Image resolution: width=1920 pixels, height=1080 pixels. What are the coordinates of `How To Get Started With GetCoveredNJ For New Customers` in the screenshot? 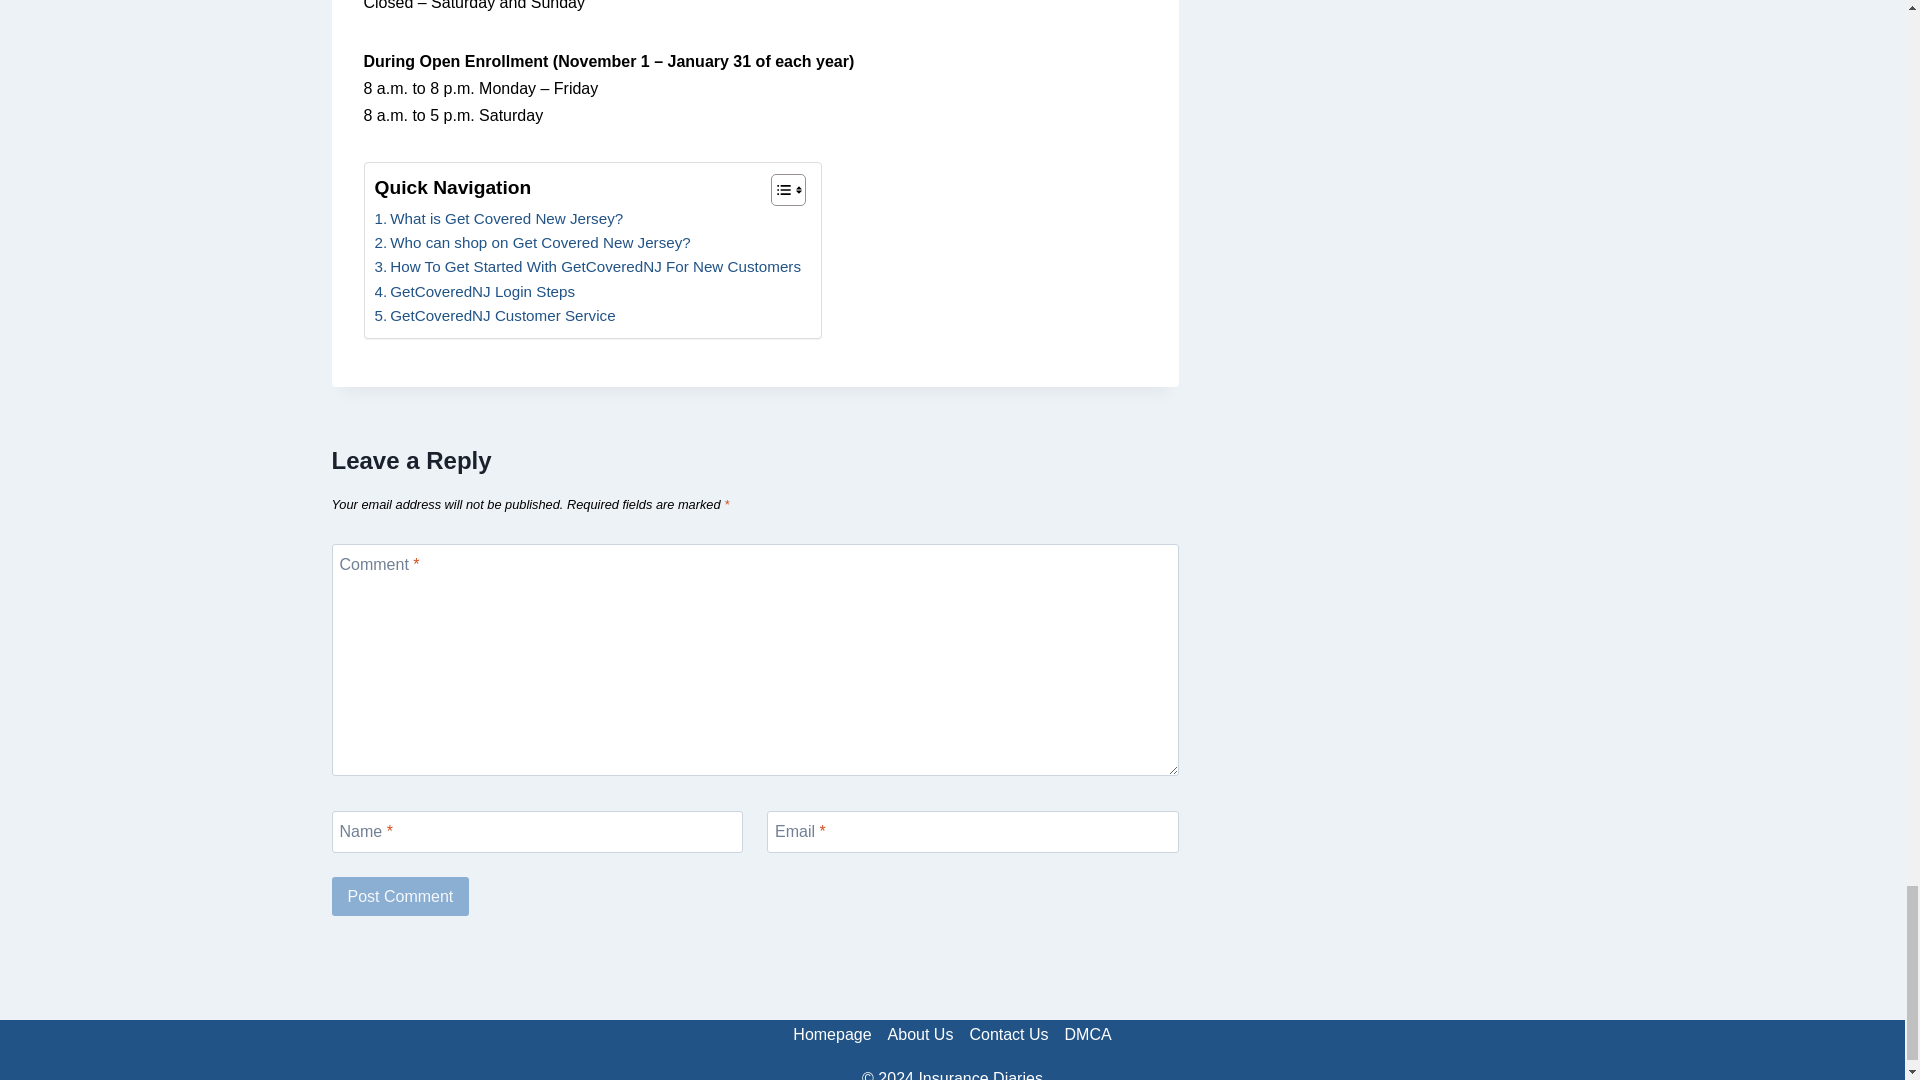 It's located at (587, 266).